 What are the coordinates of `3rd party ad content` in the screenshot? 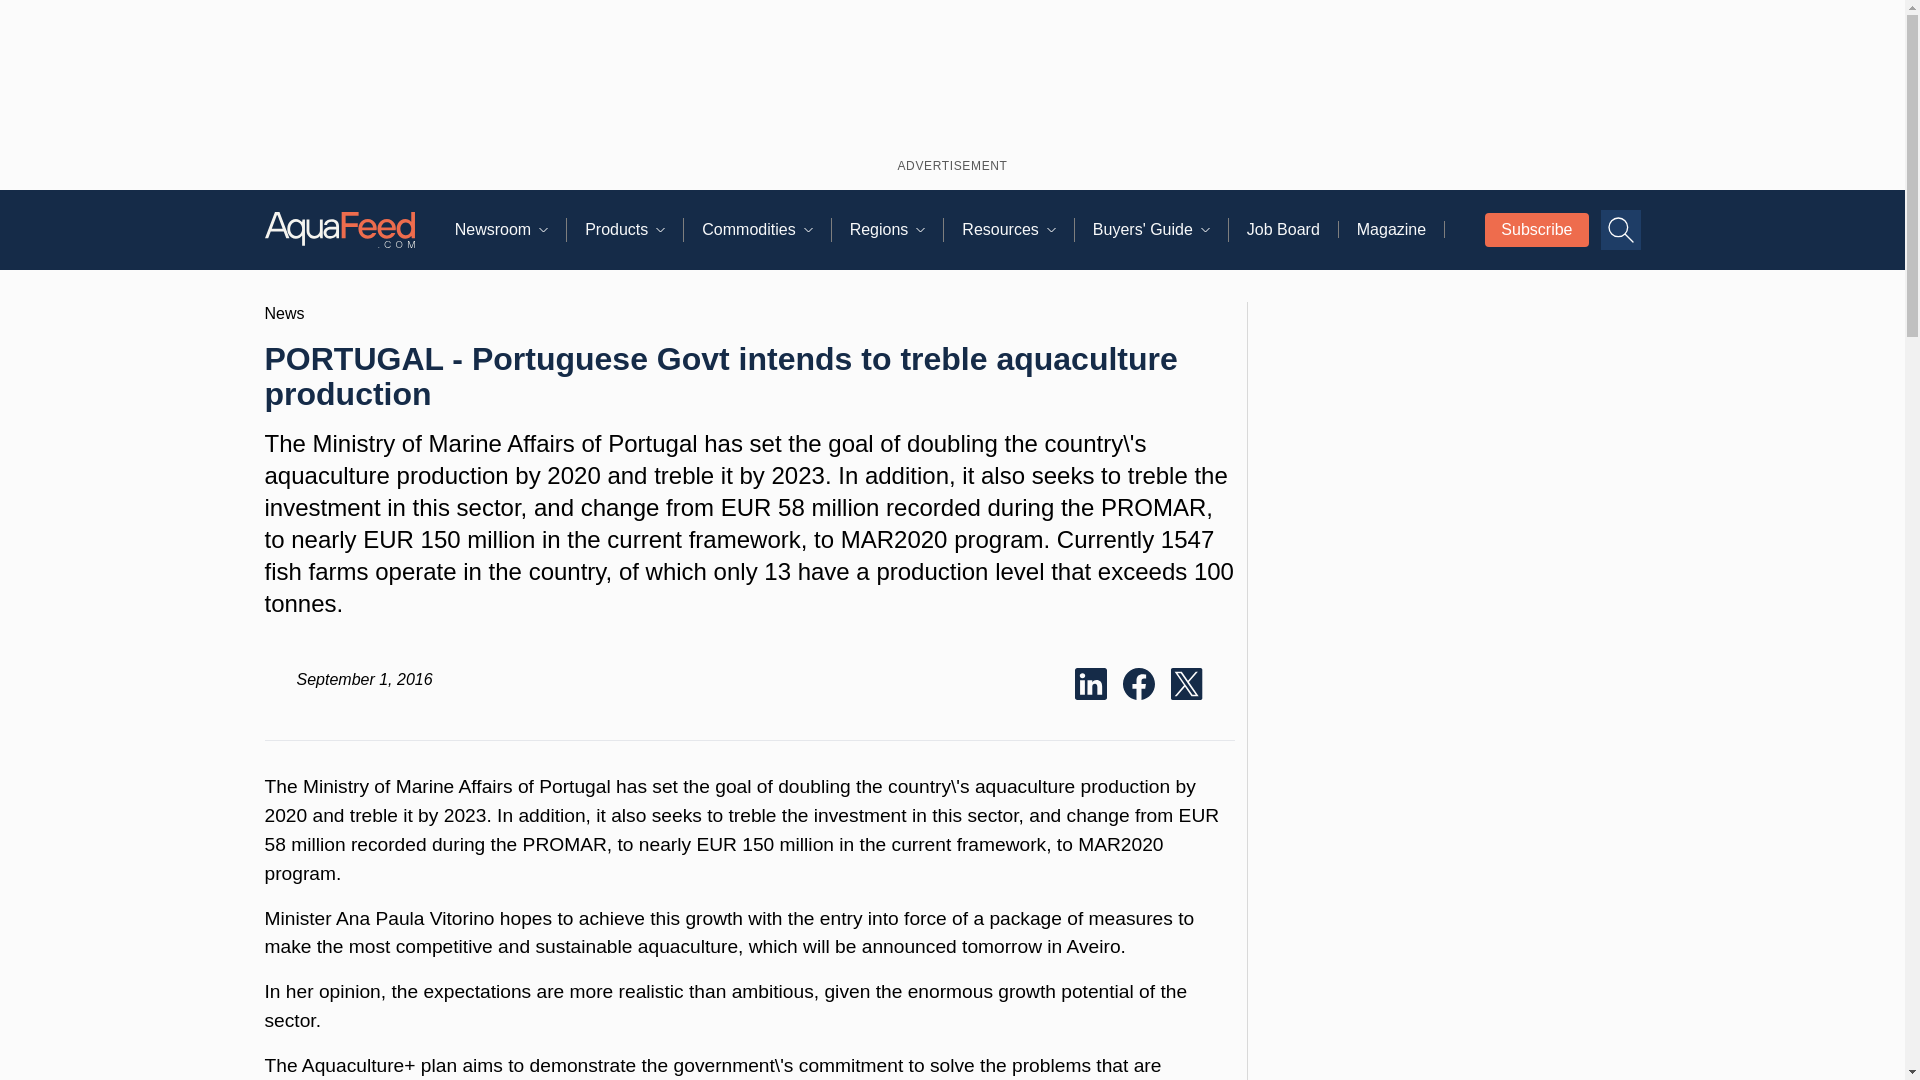 It's located at (1449, 980).